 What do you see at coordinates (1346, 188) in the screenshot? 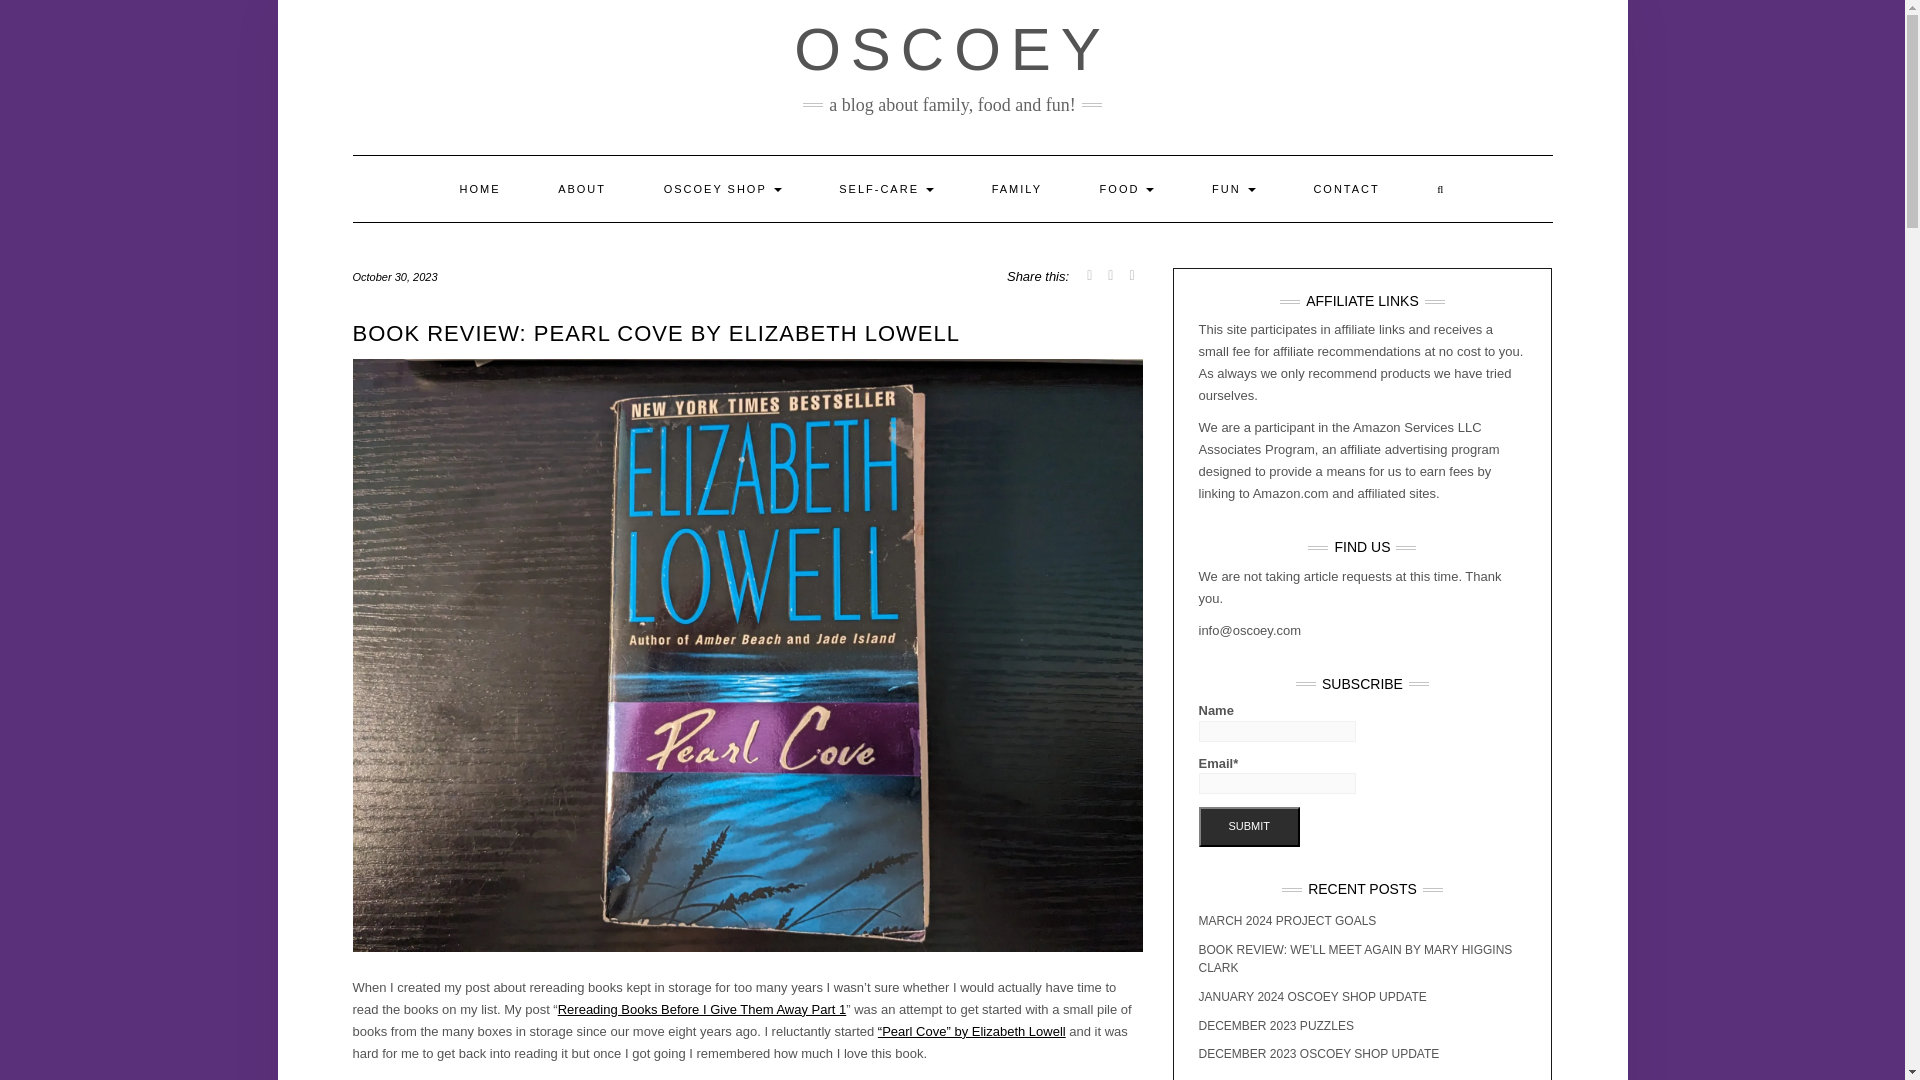
I see `CONTACT` at bounding box center [1346, 188].